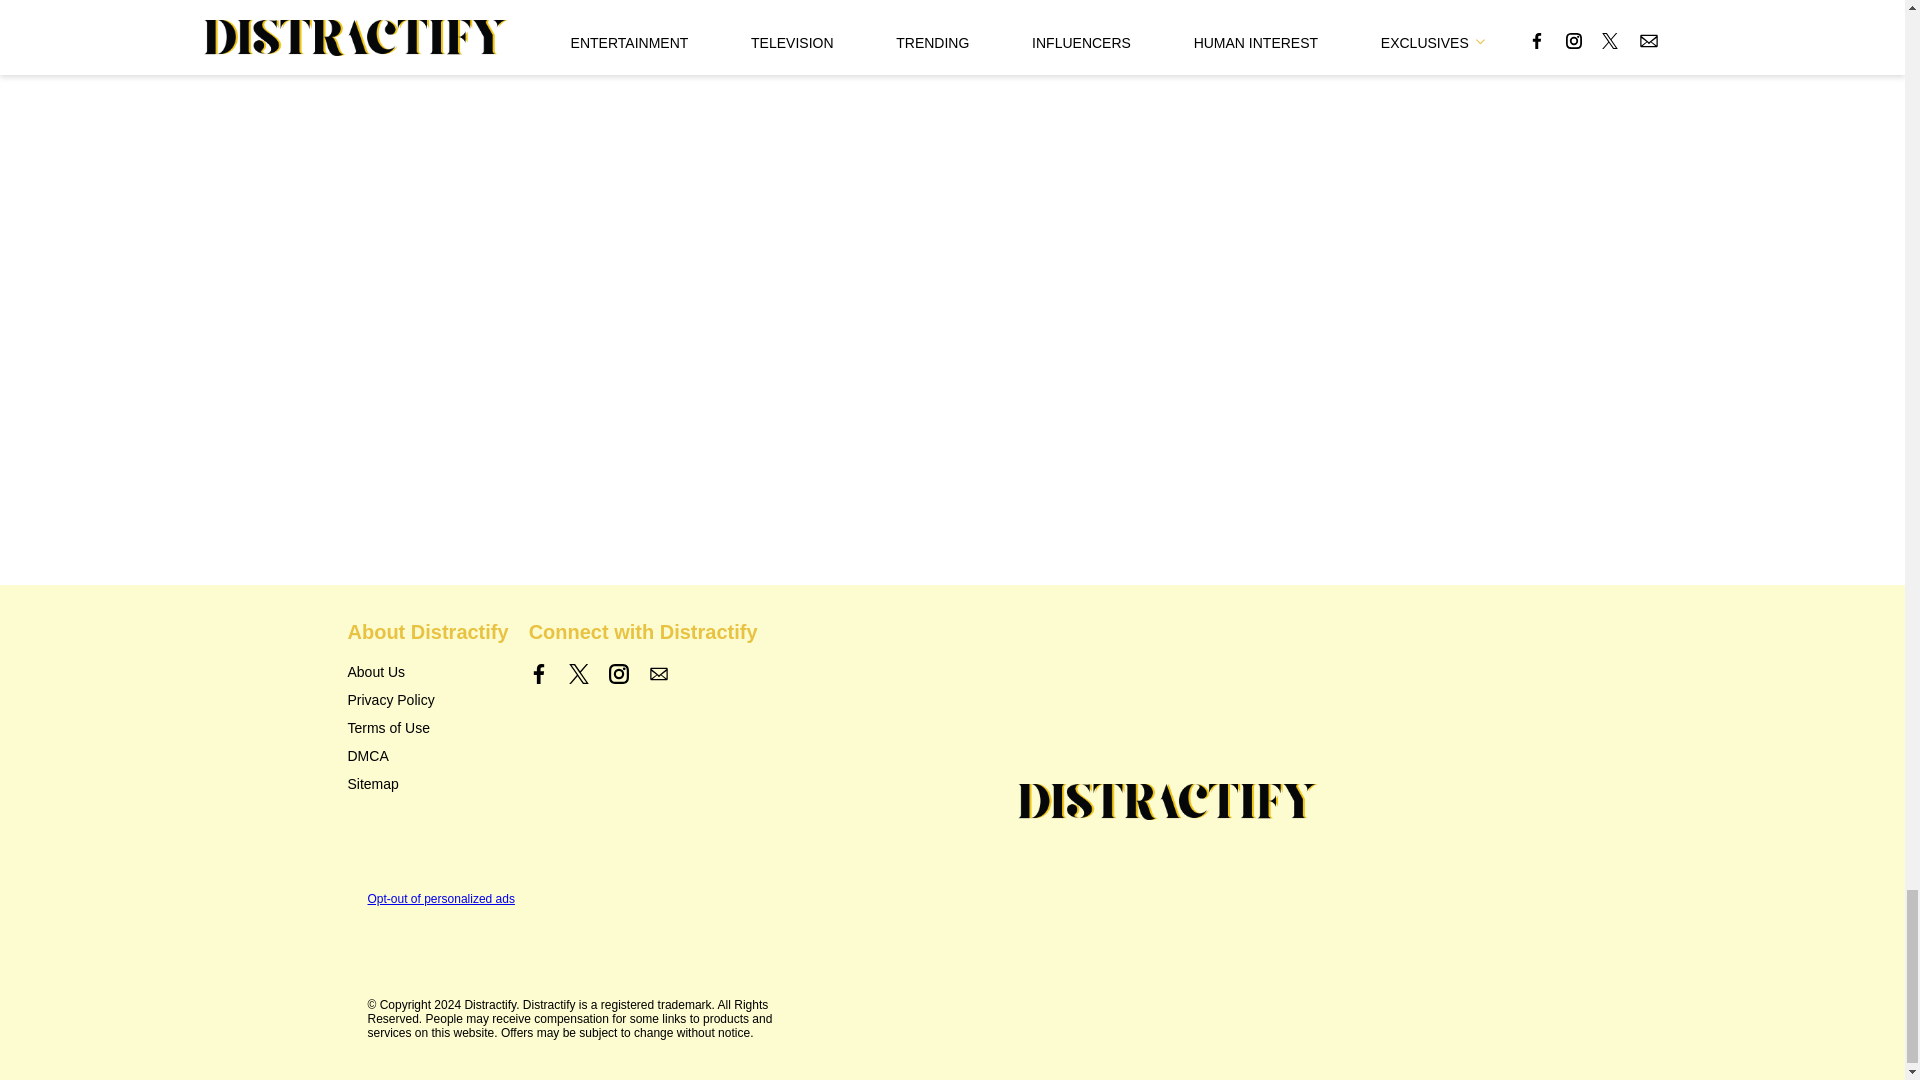 The height and width of the screenshot is (1080, 1920). What do you see at coordinates (373, 784) in the screenshot?
I see `Sitemap` at bounding box center [373, 784].